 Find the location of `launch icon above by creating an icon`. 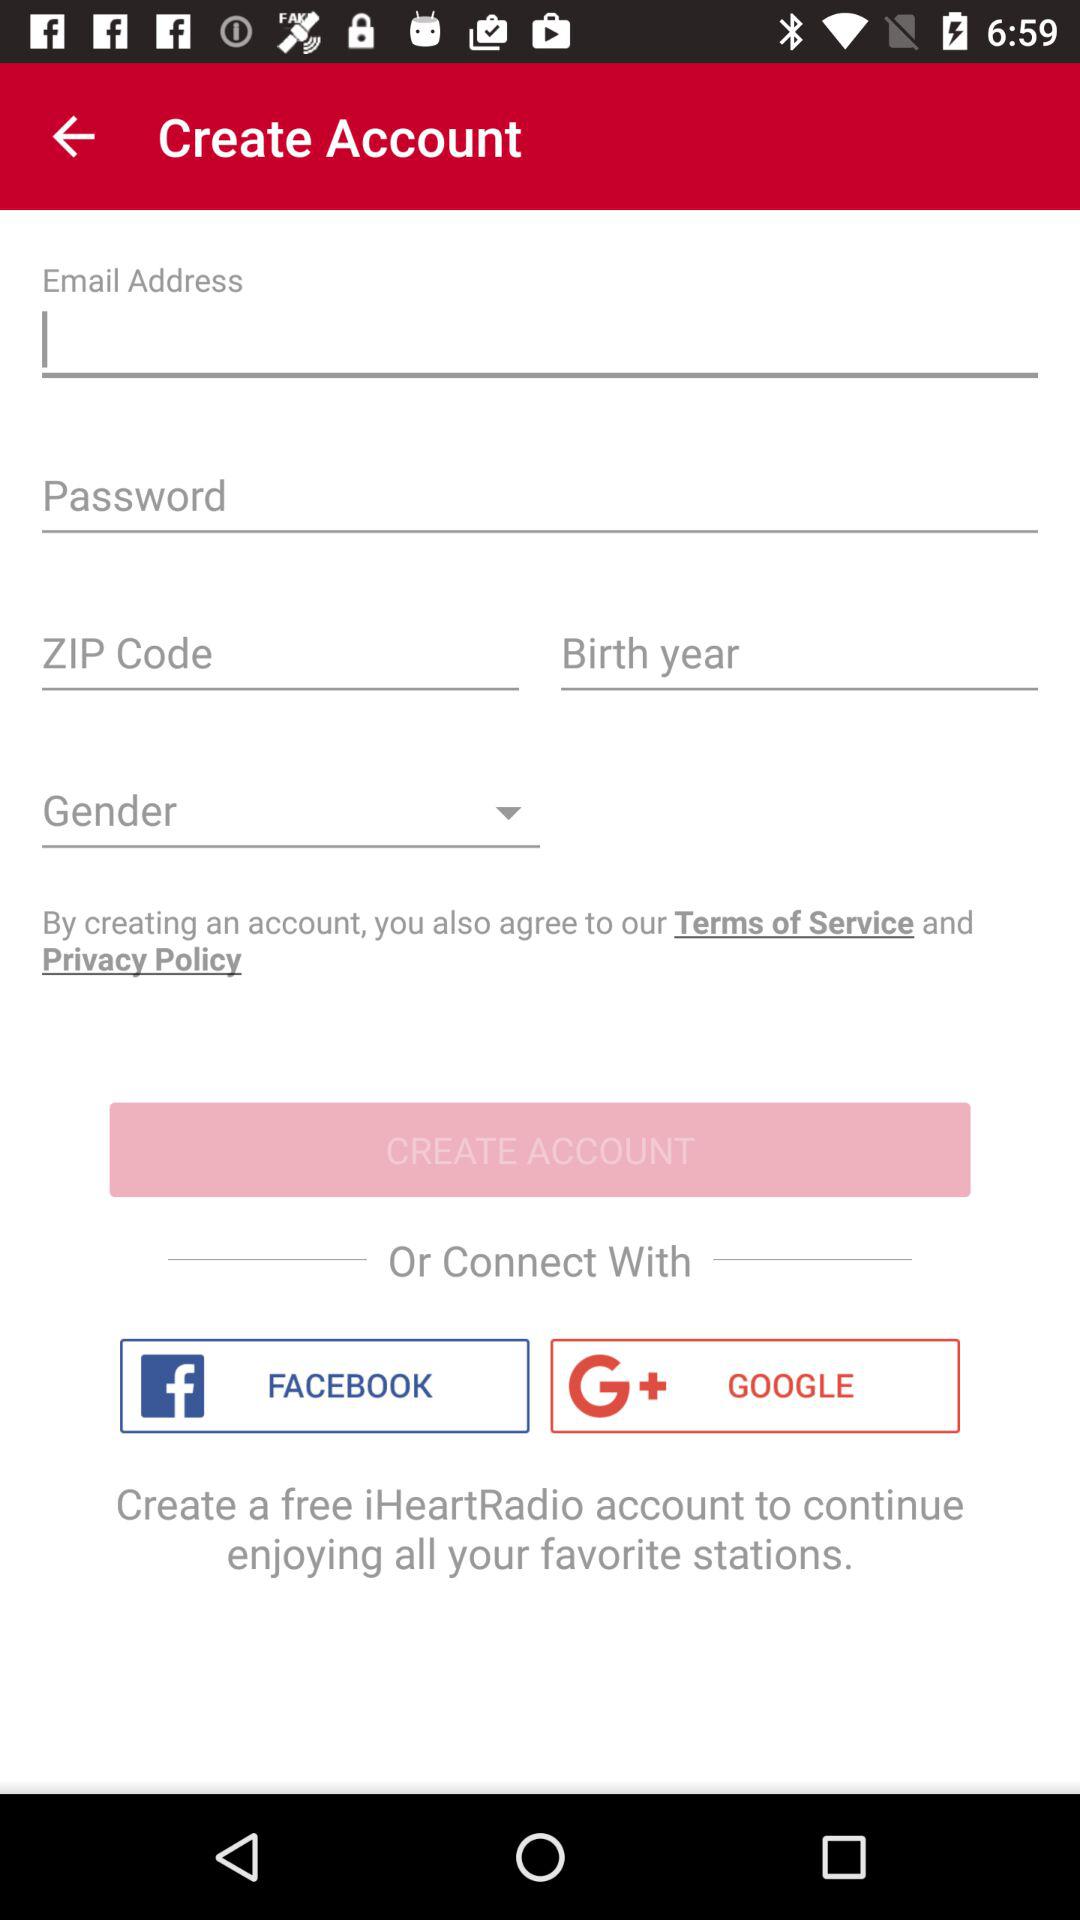

launch icon above by creating an icon is located at coordinates (291, 817).